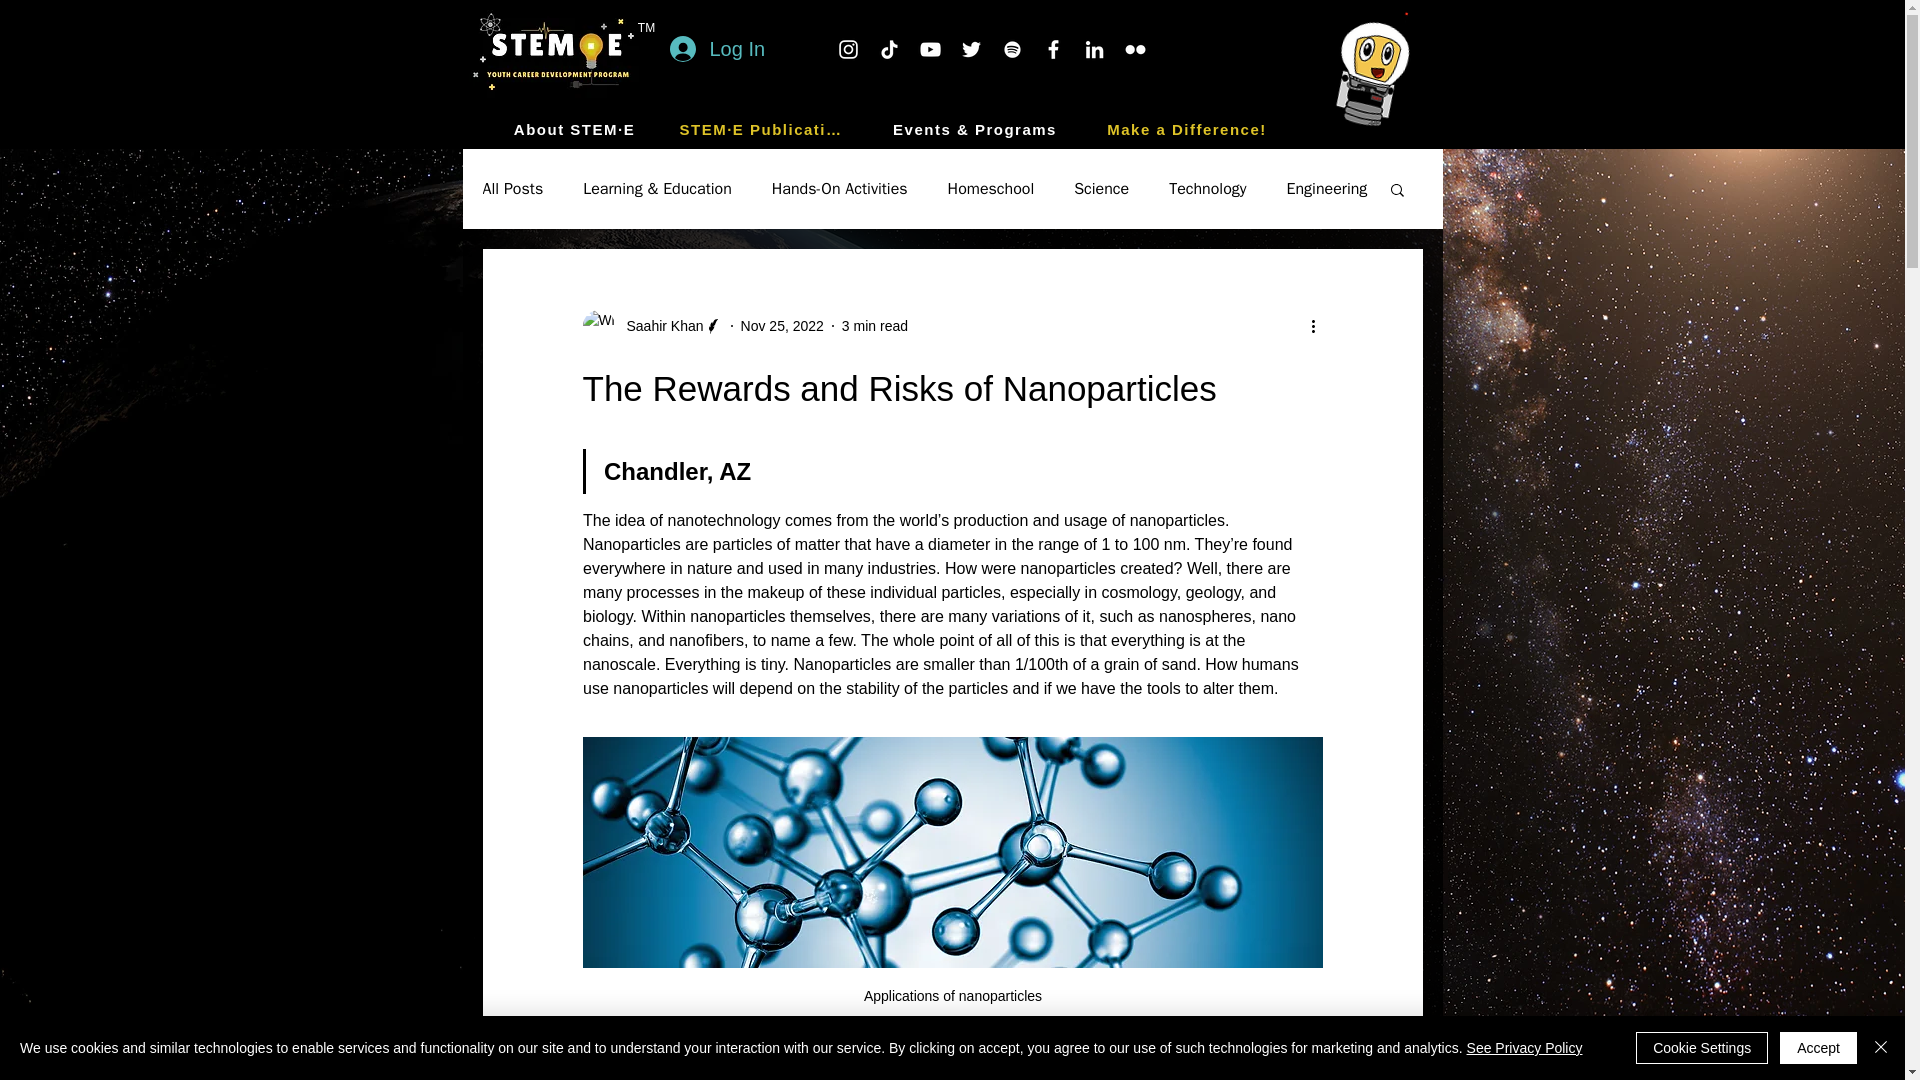 Image resolution: width=1920 pixels, height=1080 pixels. What do you see at coordinates (1326, 188) in the screenshot?
I see `Engineering` at bounding box center [1326, 188].